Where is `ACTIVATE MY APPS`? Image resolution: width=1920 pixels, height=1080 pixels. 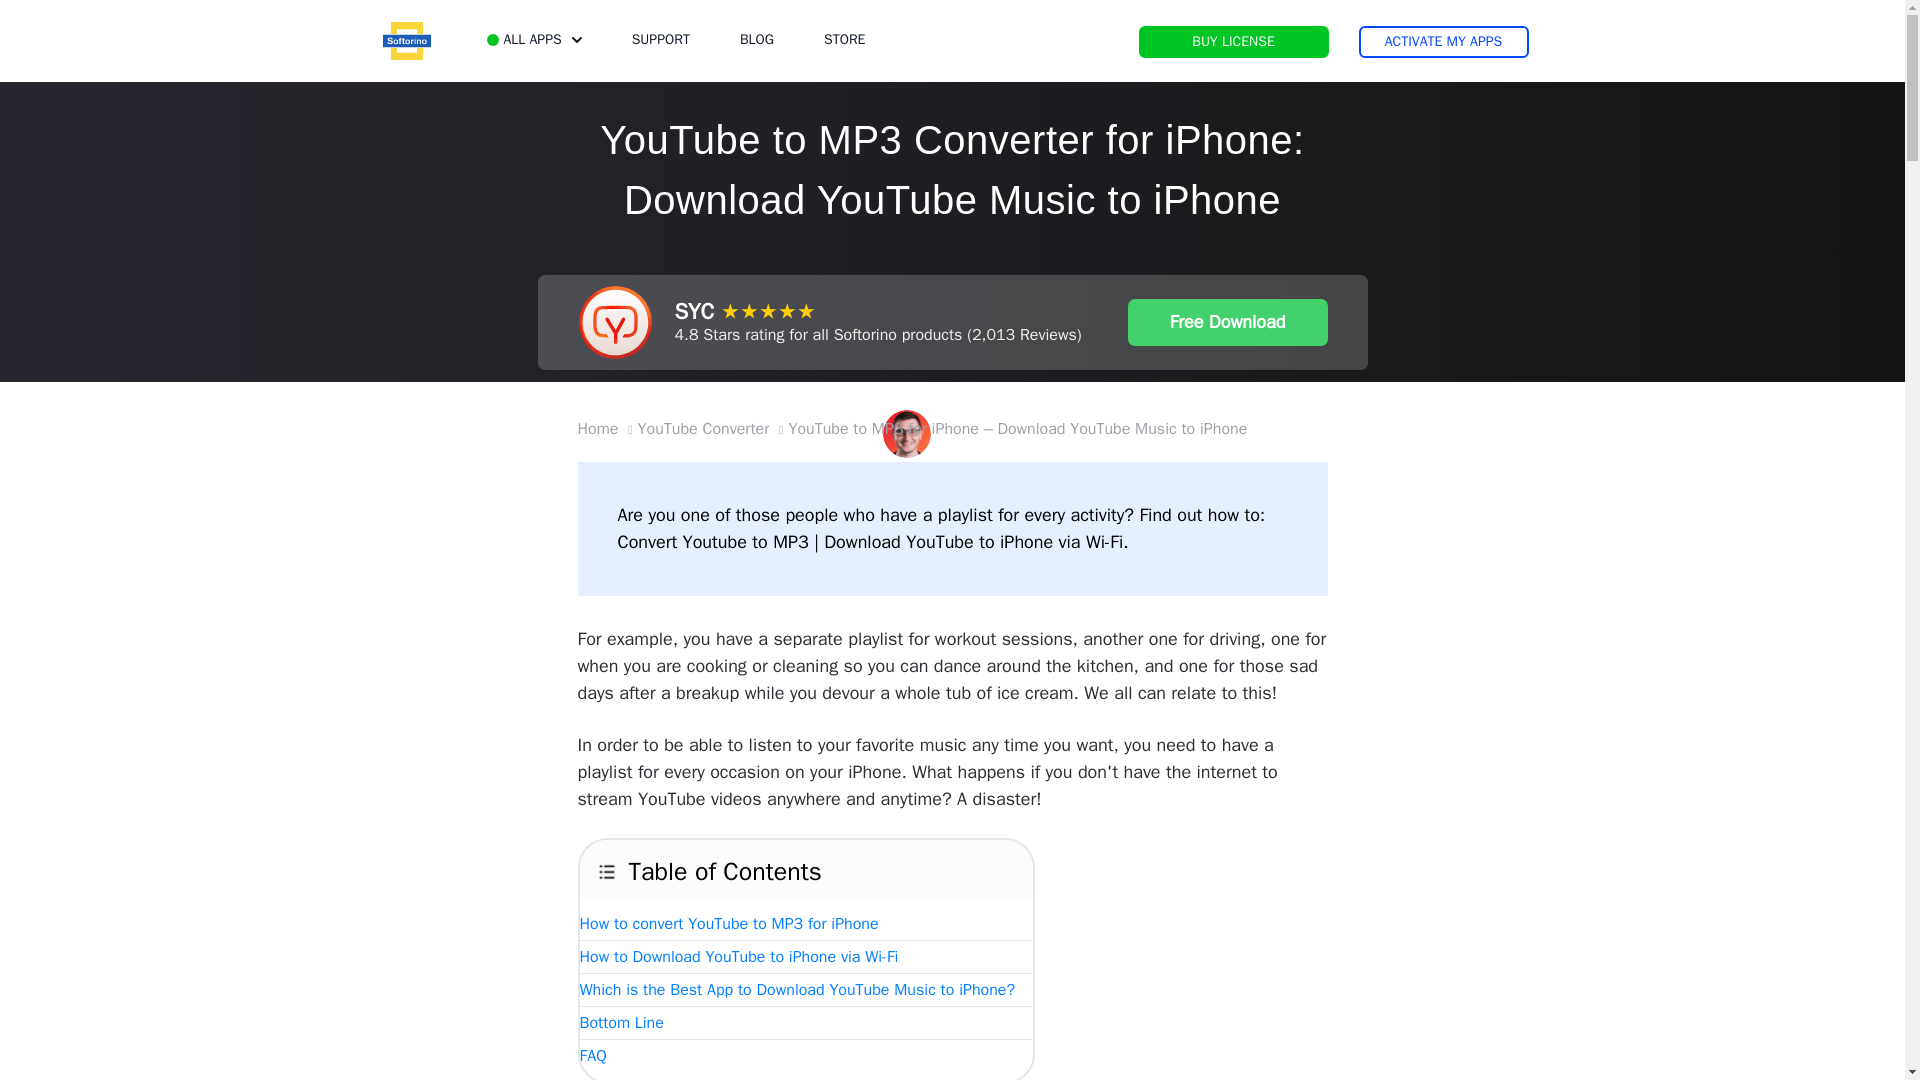 ACTIVATE MY APPS is located at coordinates (1442, 42).